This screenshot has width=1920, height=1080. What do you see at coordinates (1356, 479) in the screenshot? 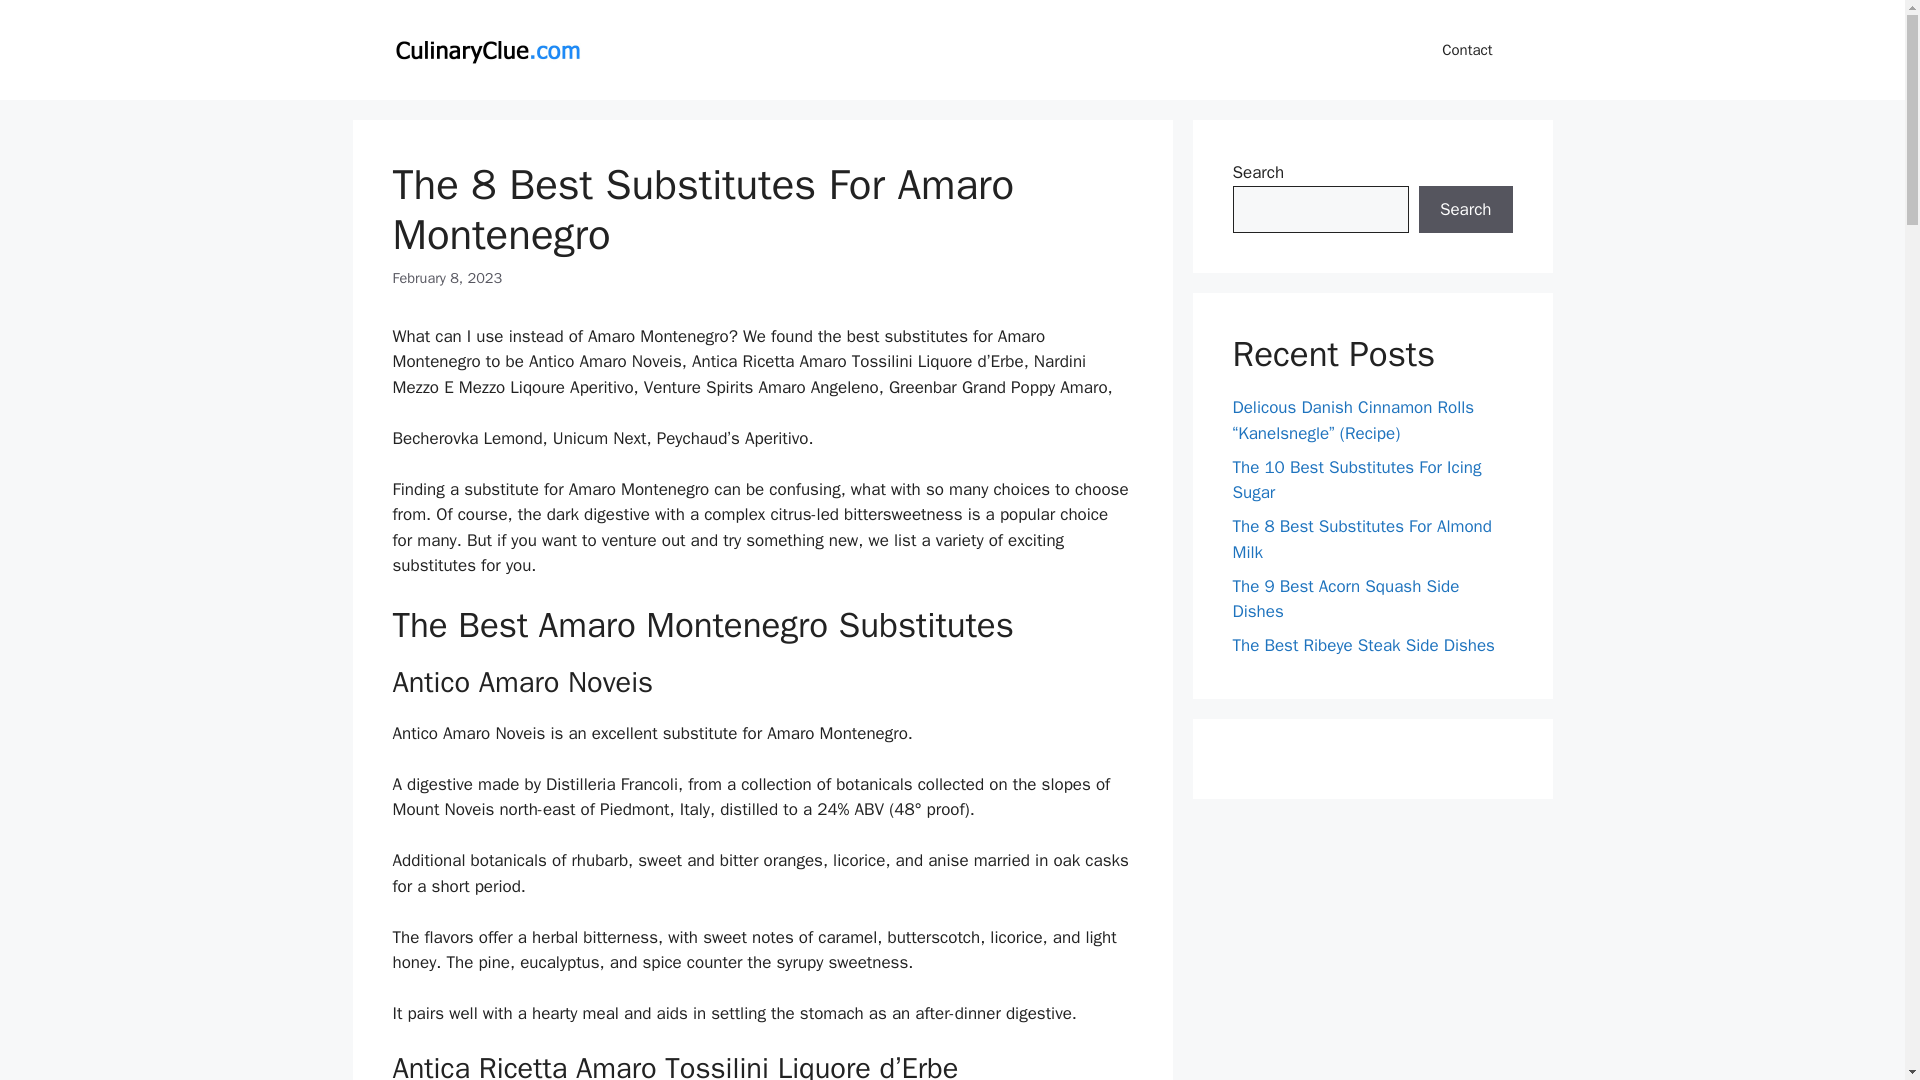
I see `The 10 Best Substitutes For Icing Sugar` at bounding box center [1356, 479].